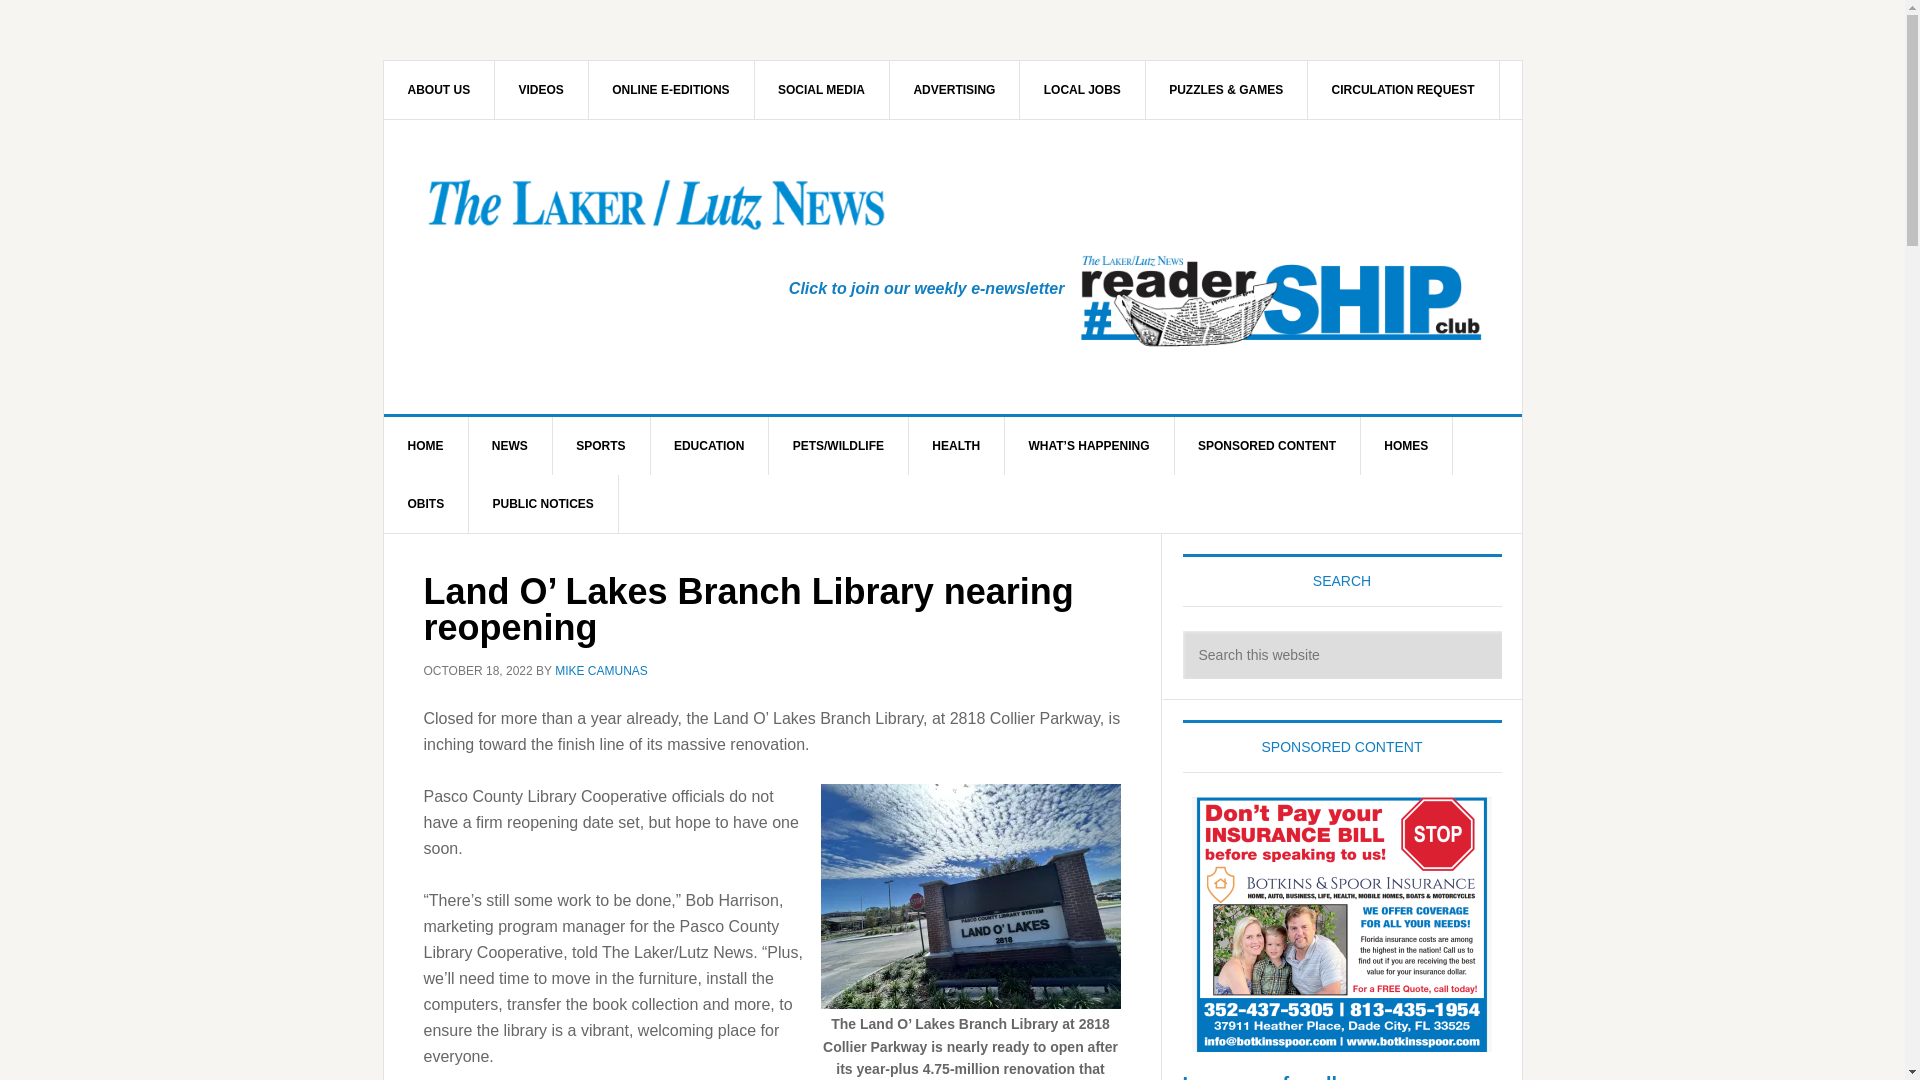  Describe the element at coordinates (1082, 89) in the screenshot. I see `LOCAL JOBS` at that location.